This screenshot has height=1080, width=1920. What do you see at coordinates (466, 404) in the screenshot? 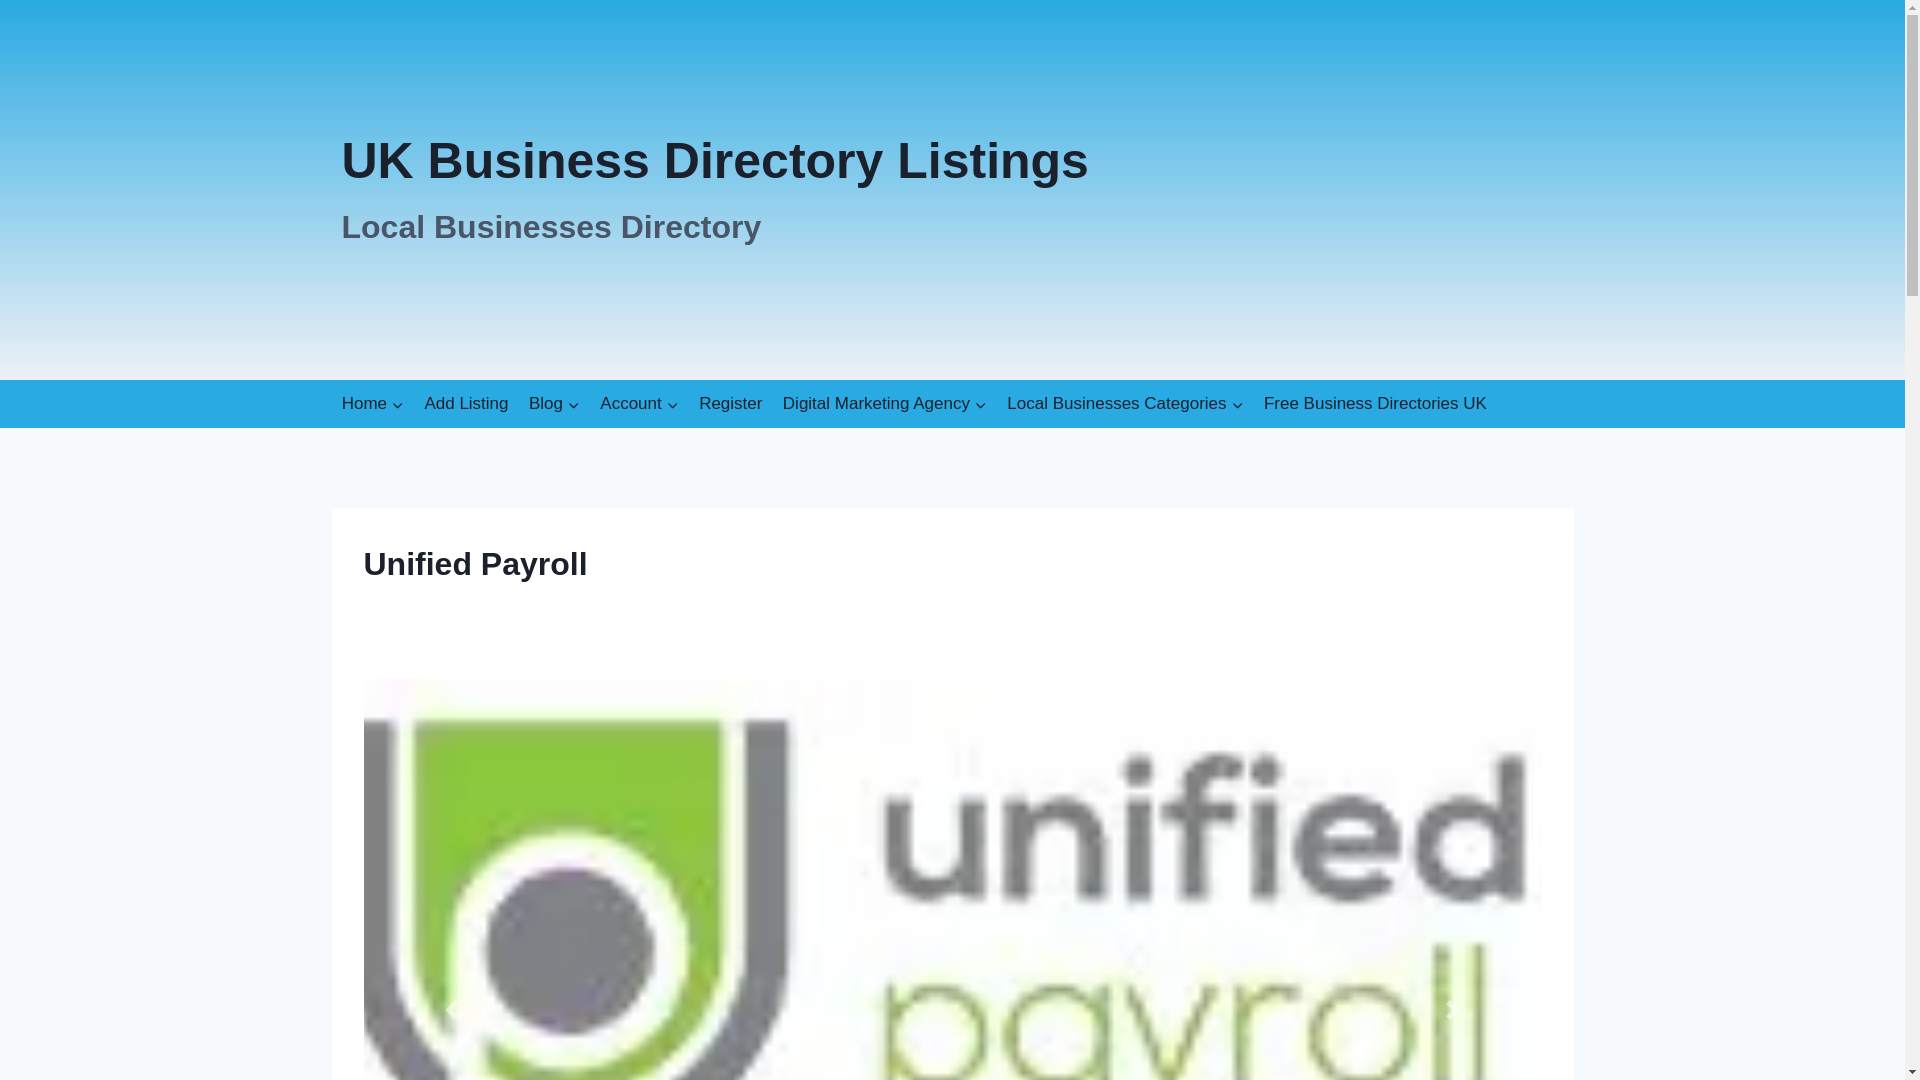
I see `Add Listing` at bounding box center [466, 404].